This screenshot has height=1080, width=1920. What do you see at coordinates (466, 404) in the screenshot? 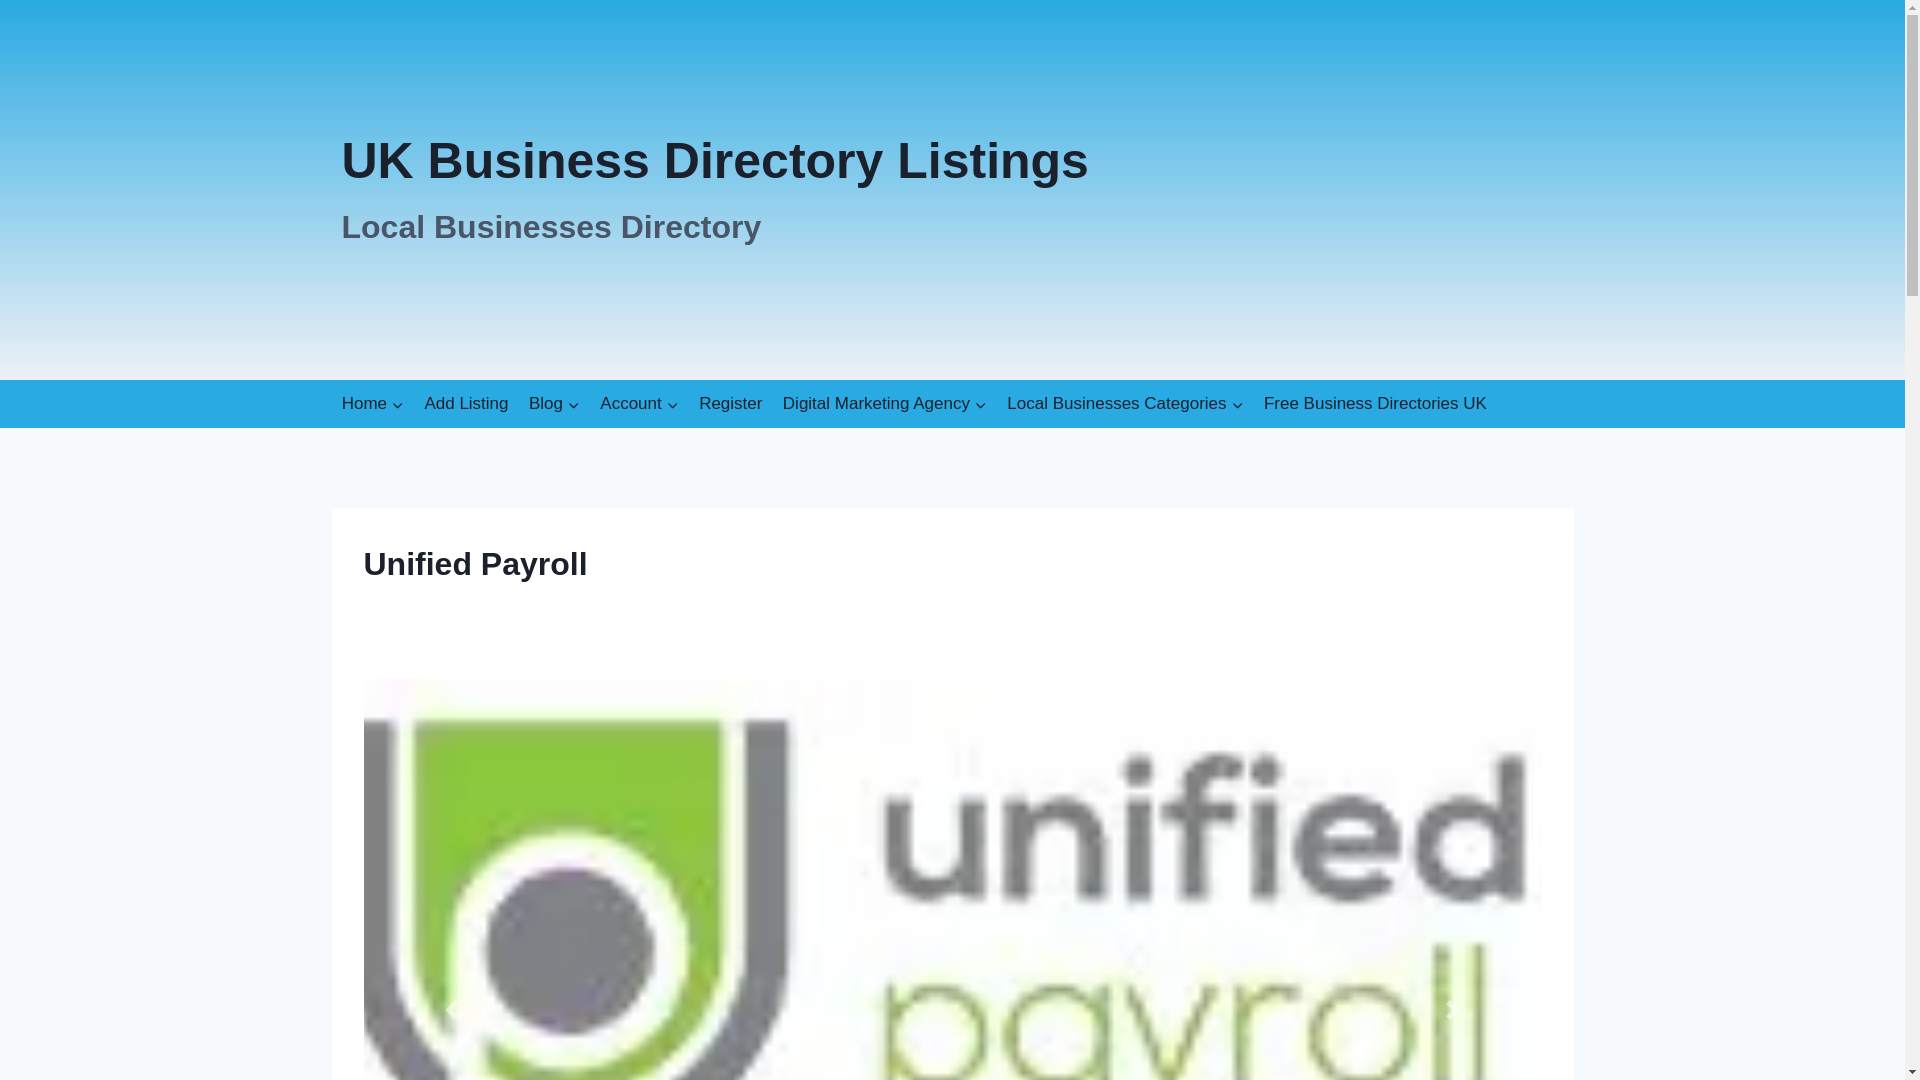
I see `Add Listing` at bounding box center [466, 404].